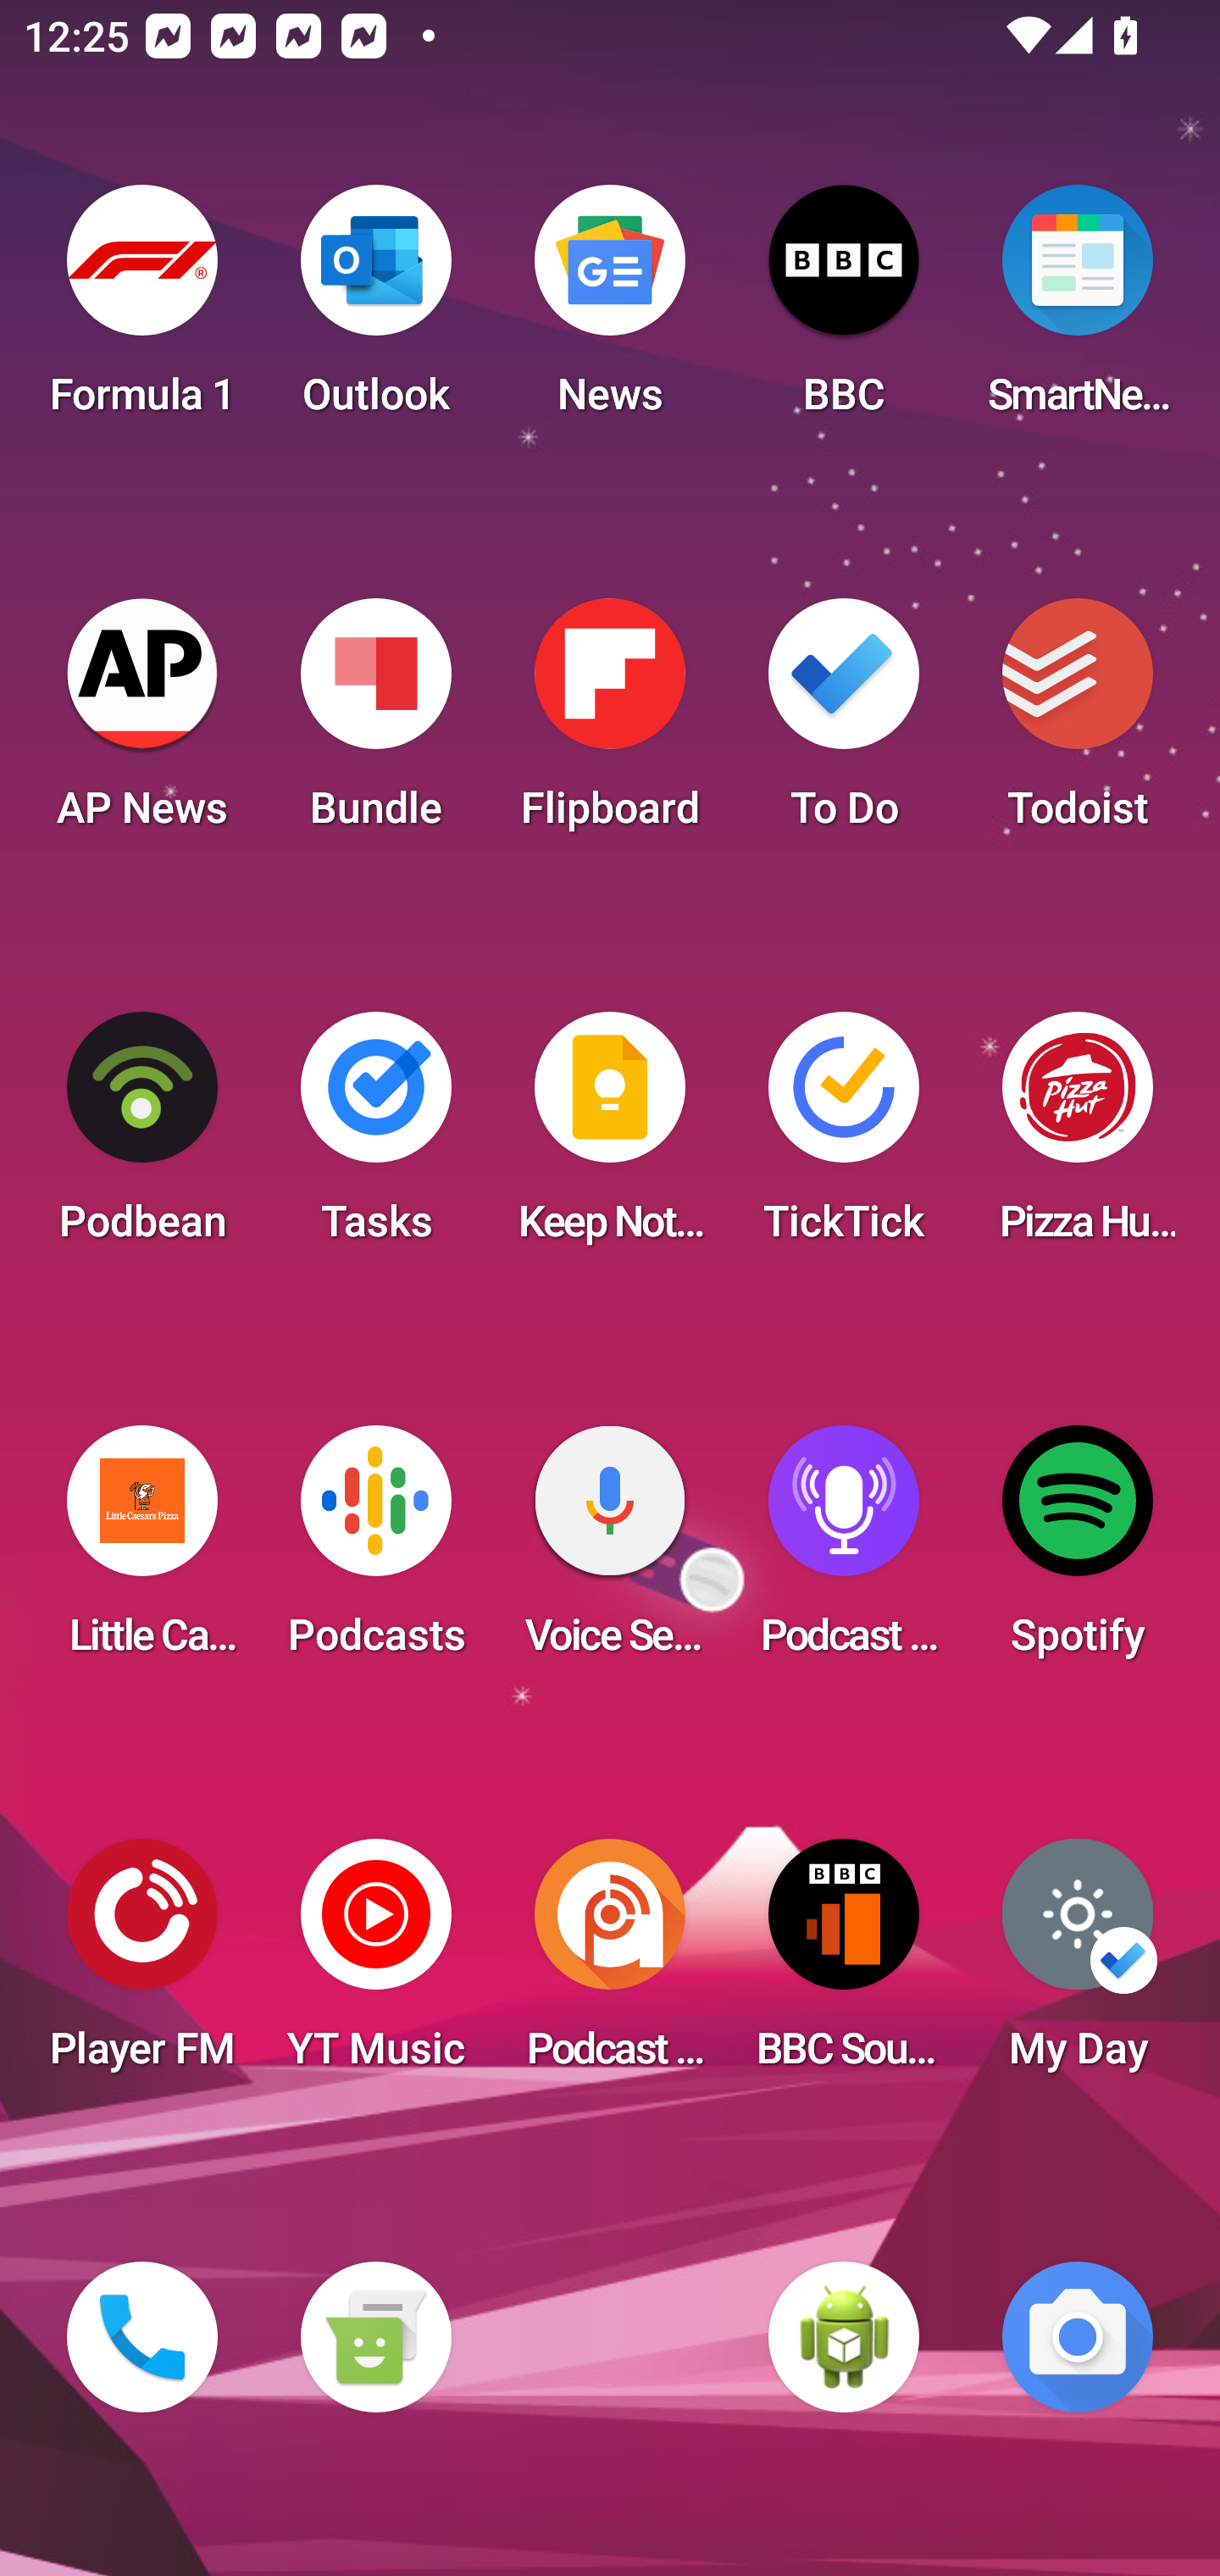 The width and height of the screenshot is (1220, 2576). I want to click on AP News, so click(142, 724).